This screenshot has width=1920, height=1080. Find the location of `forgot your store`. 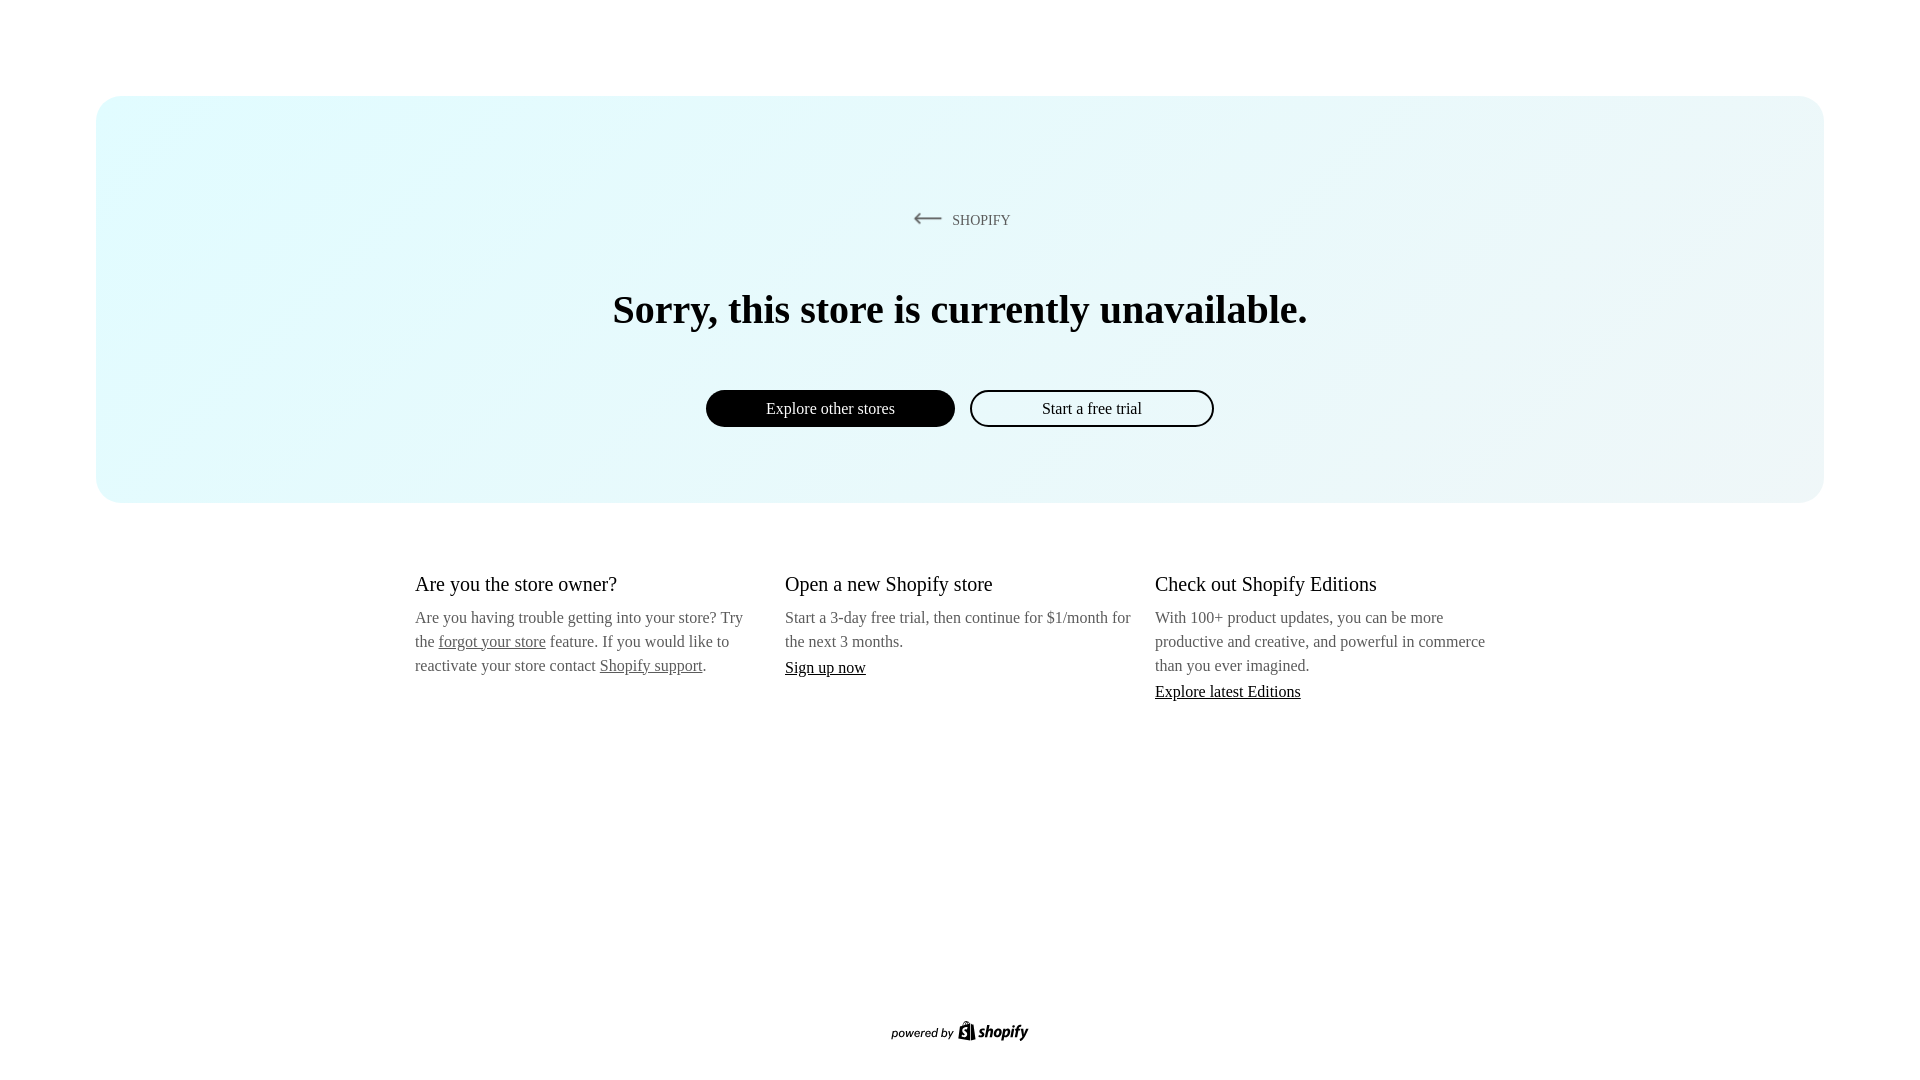

forgot your store is located at coordinates (492, 641).